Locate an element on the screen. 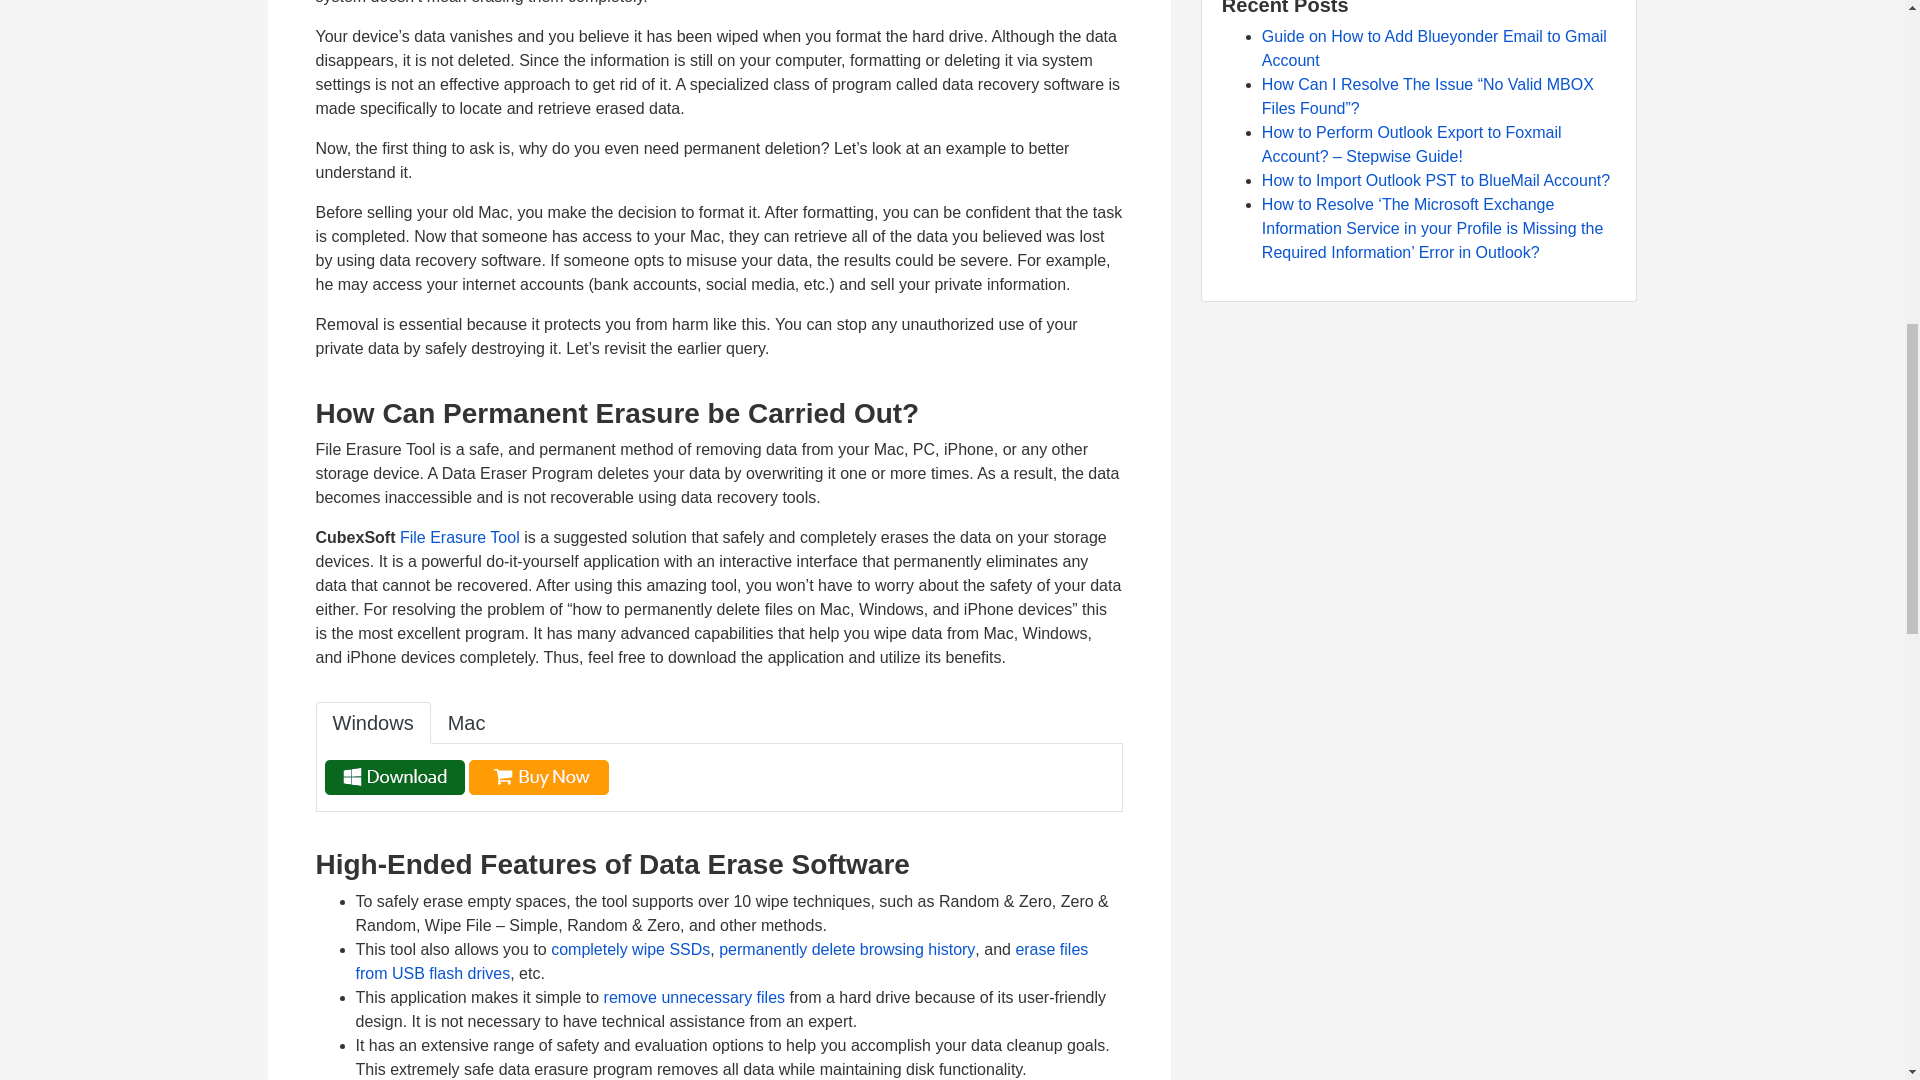 This screenshot has width=1920, height=1080. erase files from USB flash drives is located at coordinates (722, 960).